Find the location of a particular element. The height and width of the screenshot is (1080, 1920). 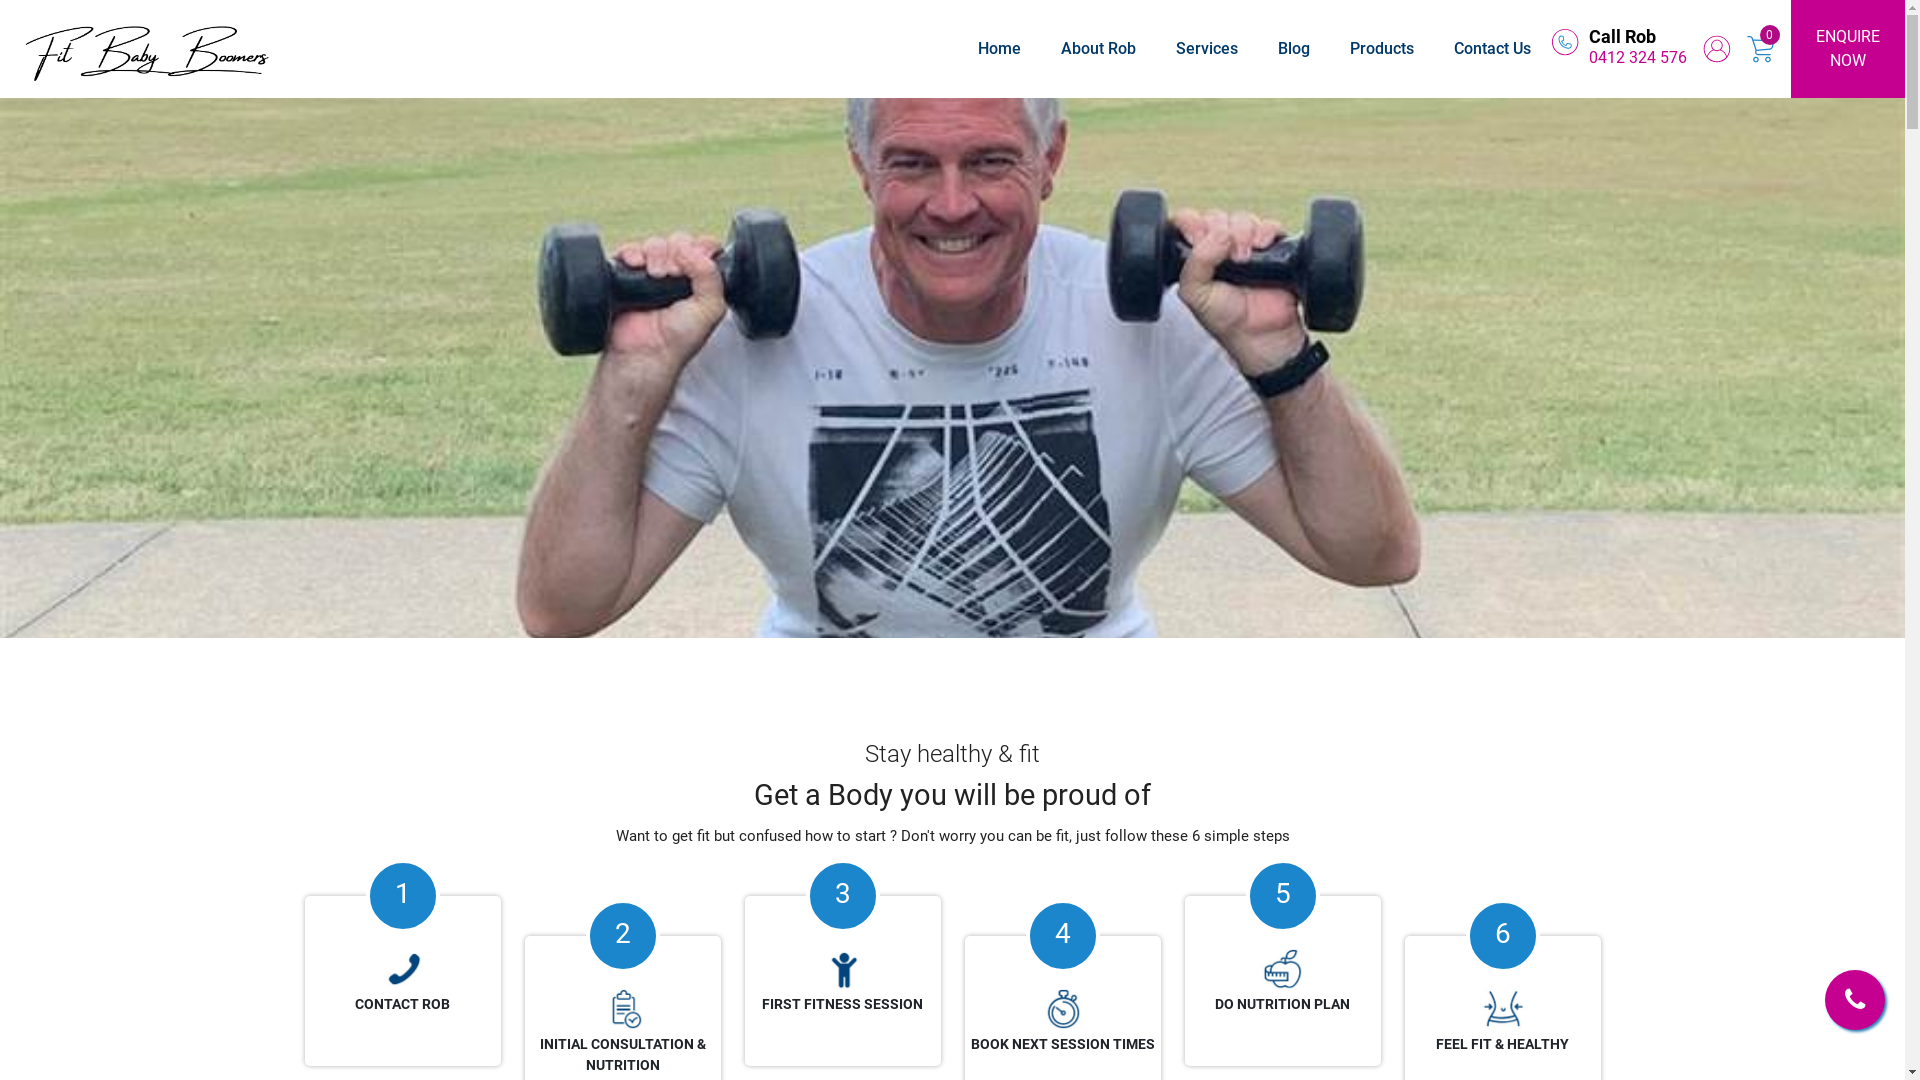

Contact Us is located at coordinates (1492, 48).